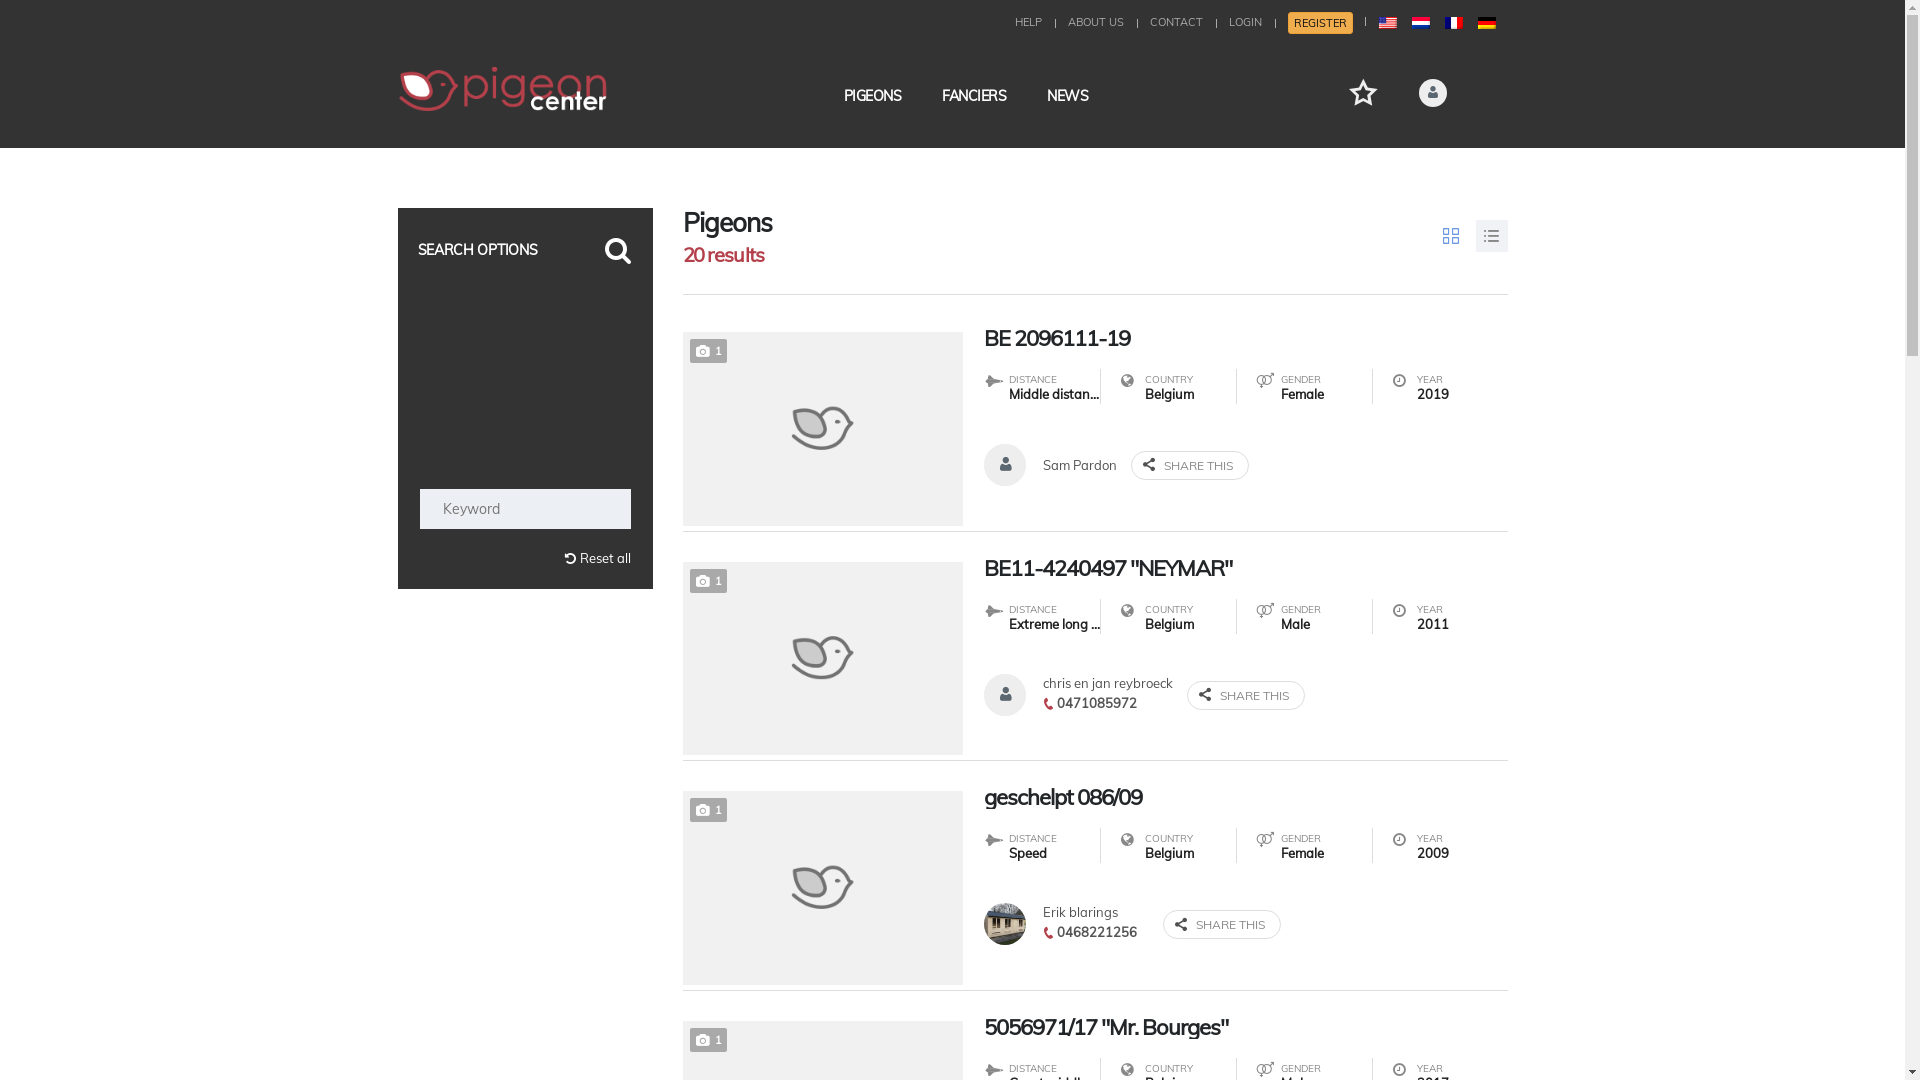  What do you see at coordinates (1027, 22) in the screenshot?
I see `HELP` at bounding box center [1027, 22].